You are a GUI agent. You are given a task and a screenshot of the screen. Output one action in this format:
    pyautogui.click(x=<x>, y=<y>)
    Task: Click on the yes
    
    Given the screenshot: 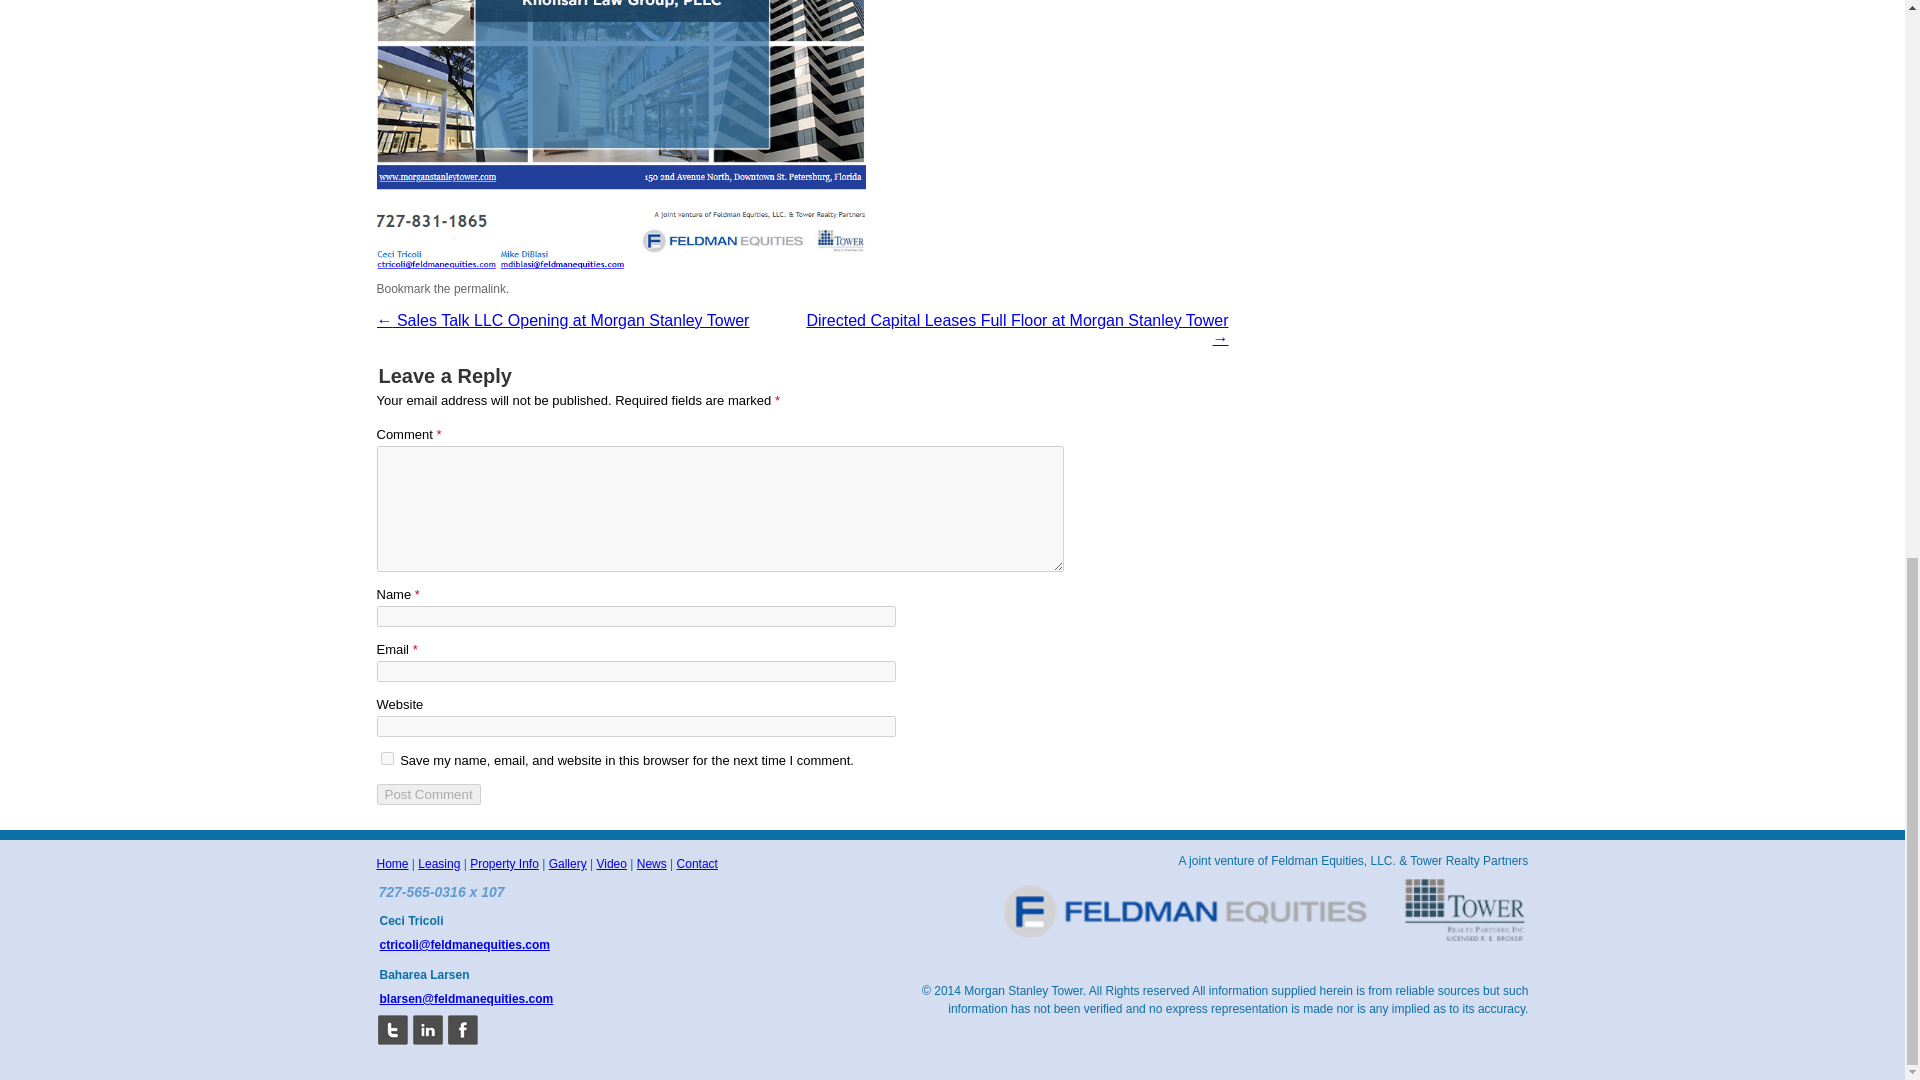 What is the action you would take?
    pyautogui.click(x=386, y=758)
    